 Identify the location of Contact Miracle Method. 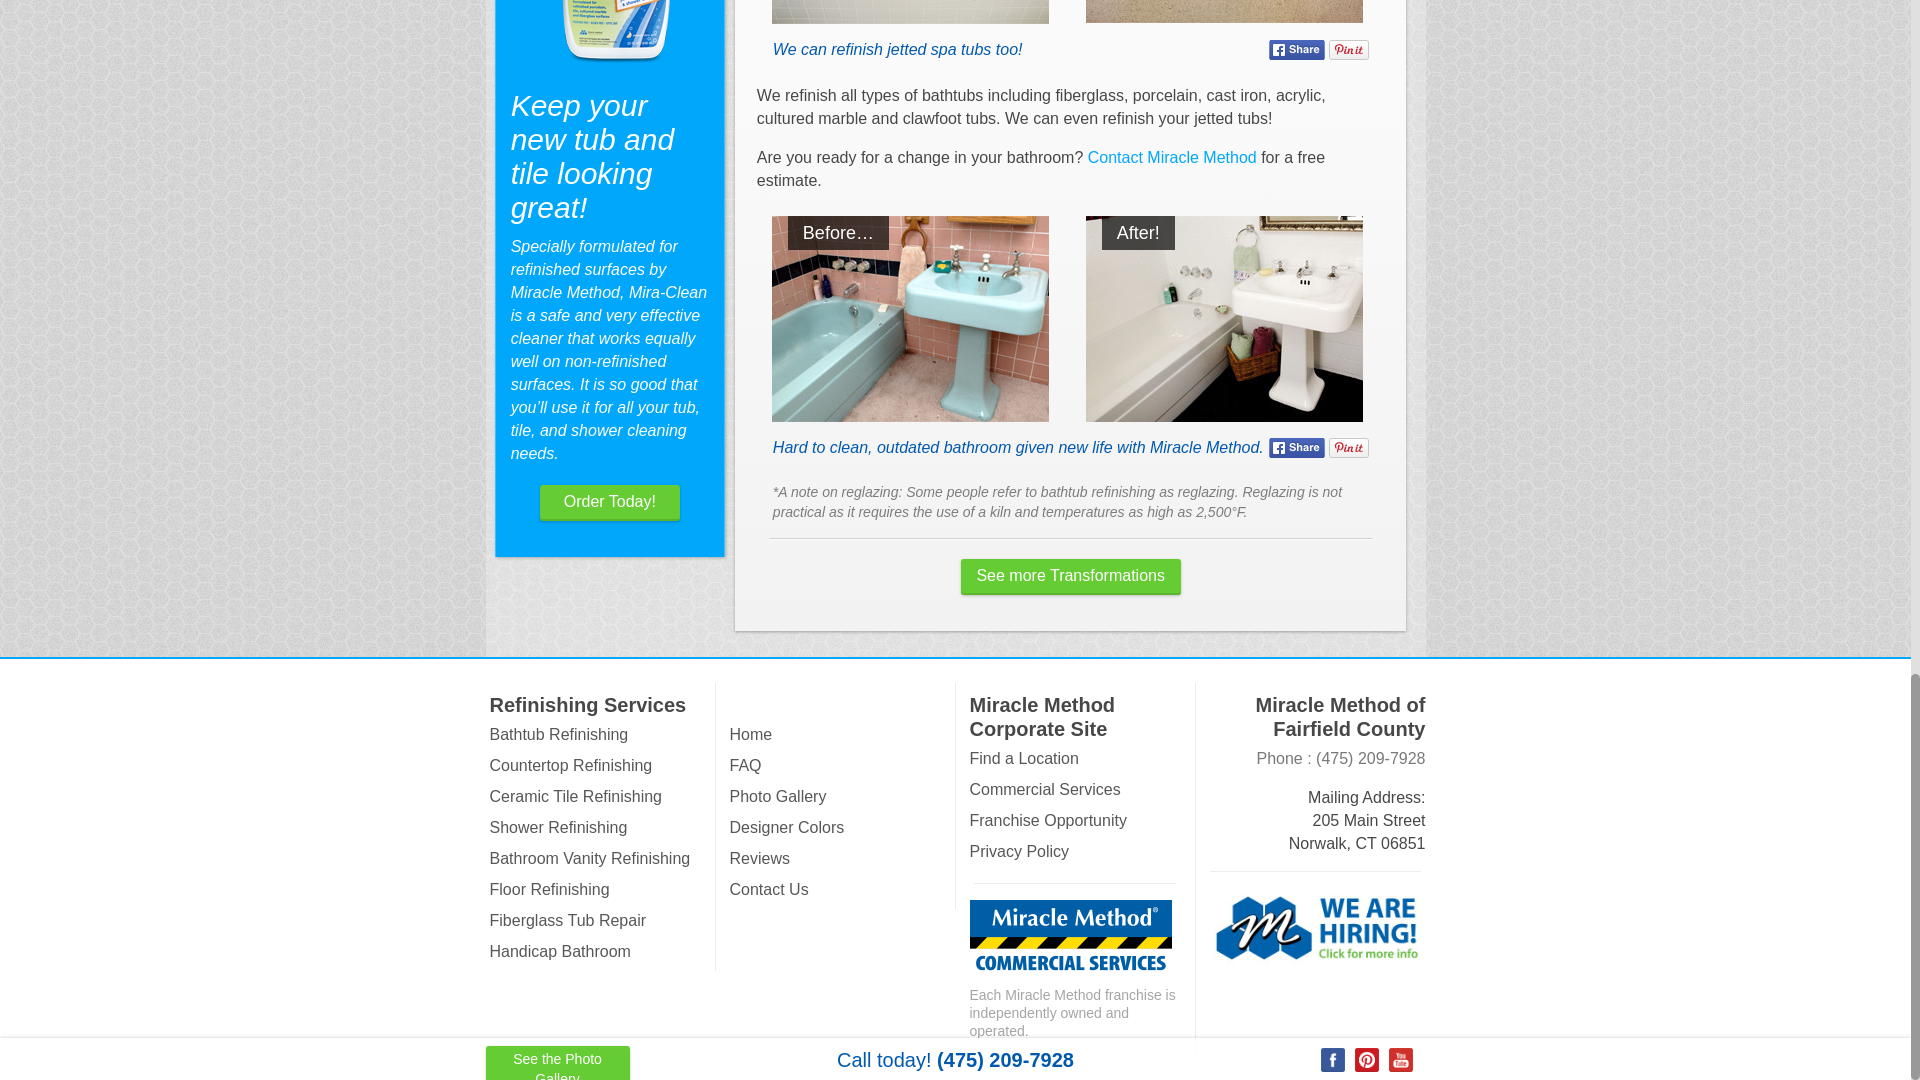
(1172, 158).